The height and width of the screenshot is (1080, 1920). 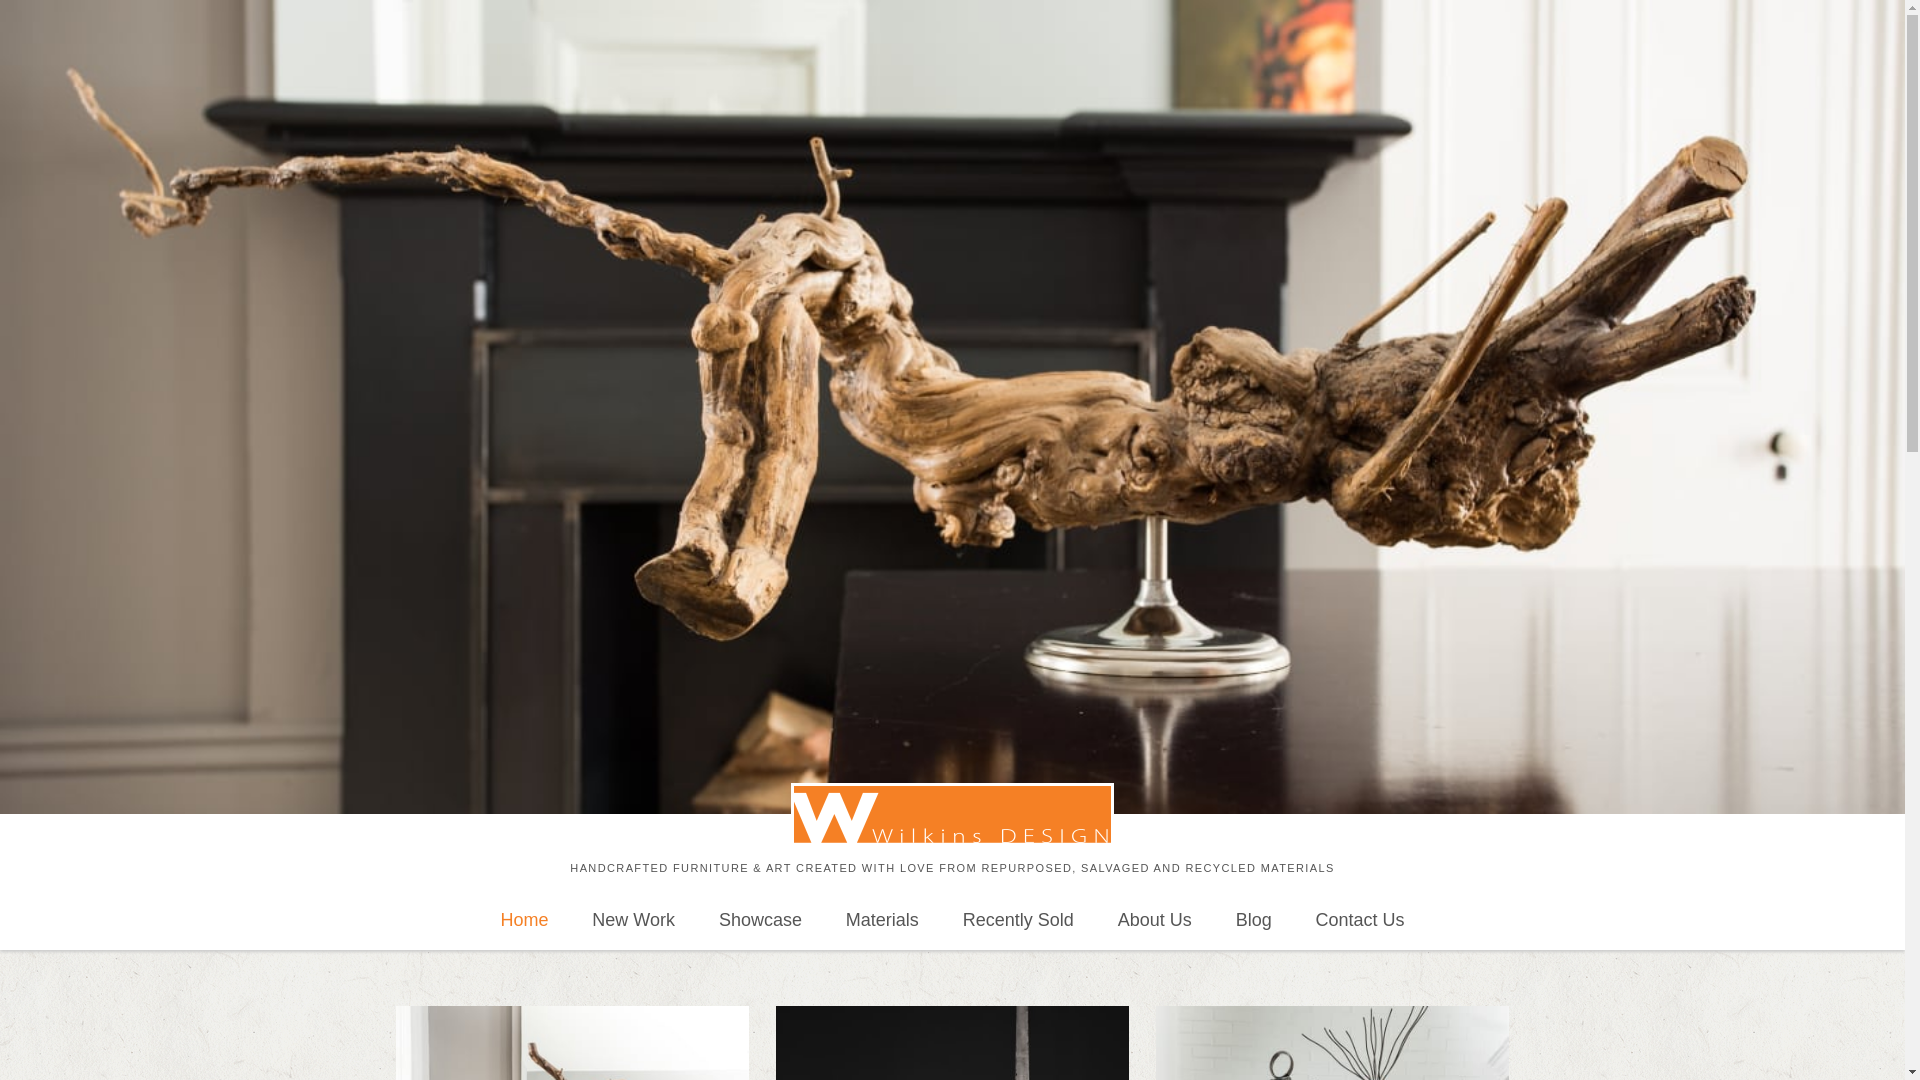 What do you see at coordinates (524, 920) in the screenshot?
I see `Home` at bounding box center [524, 920].